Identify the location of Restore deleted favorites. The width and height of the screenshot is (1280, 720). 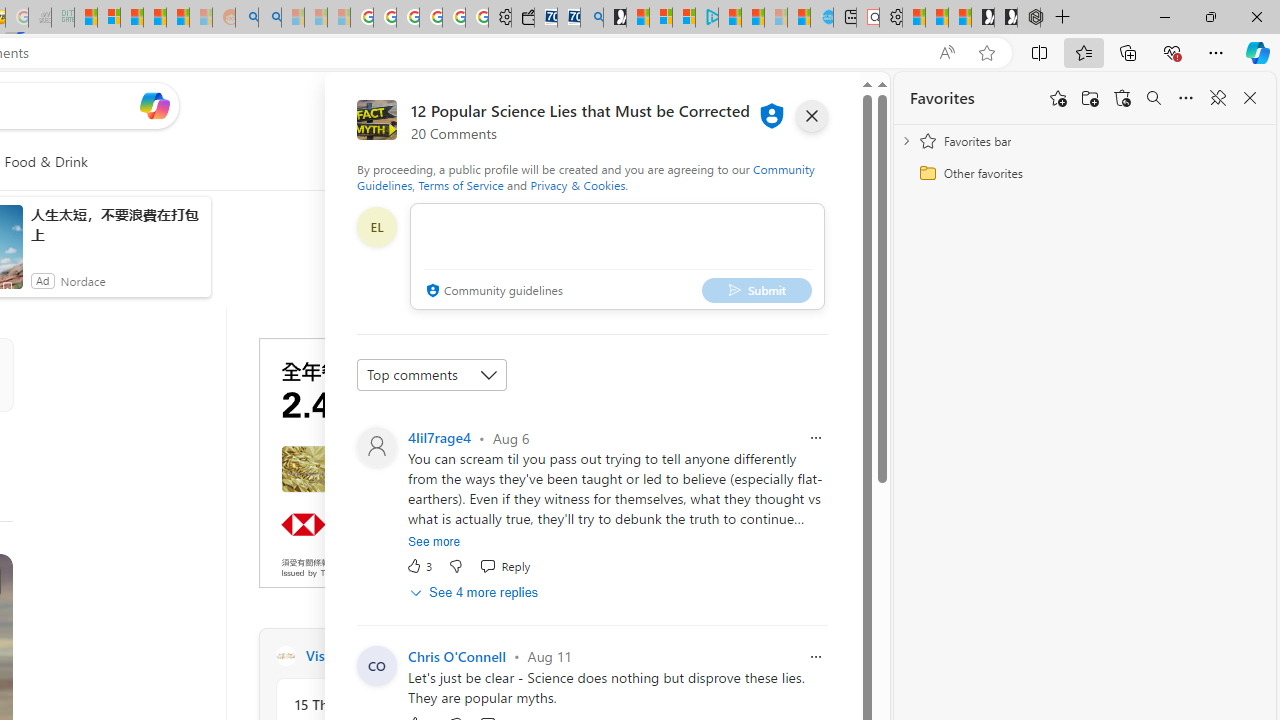
(1122, 98).